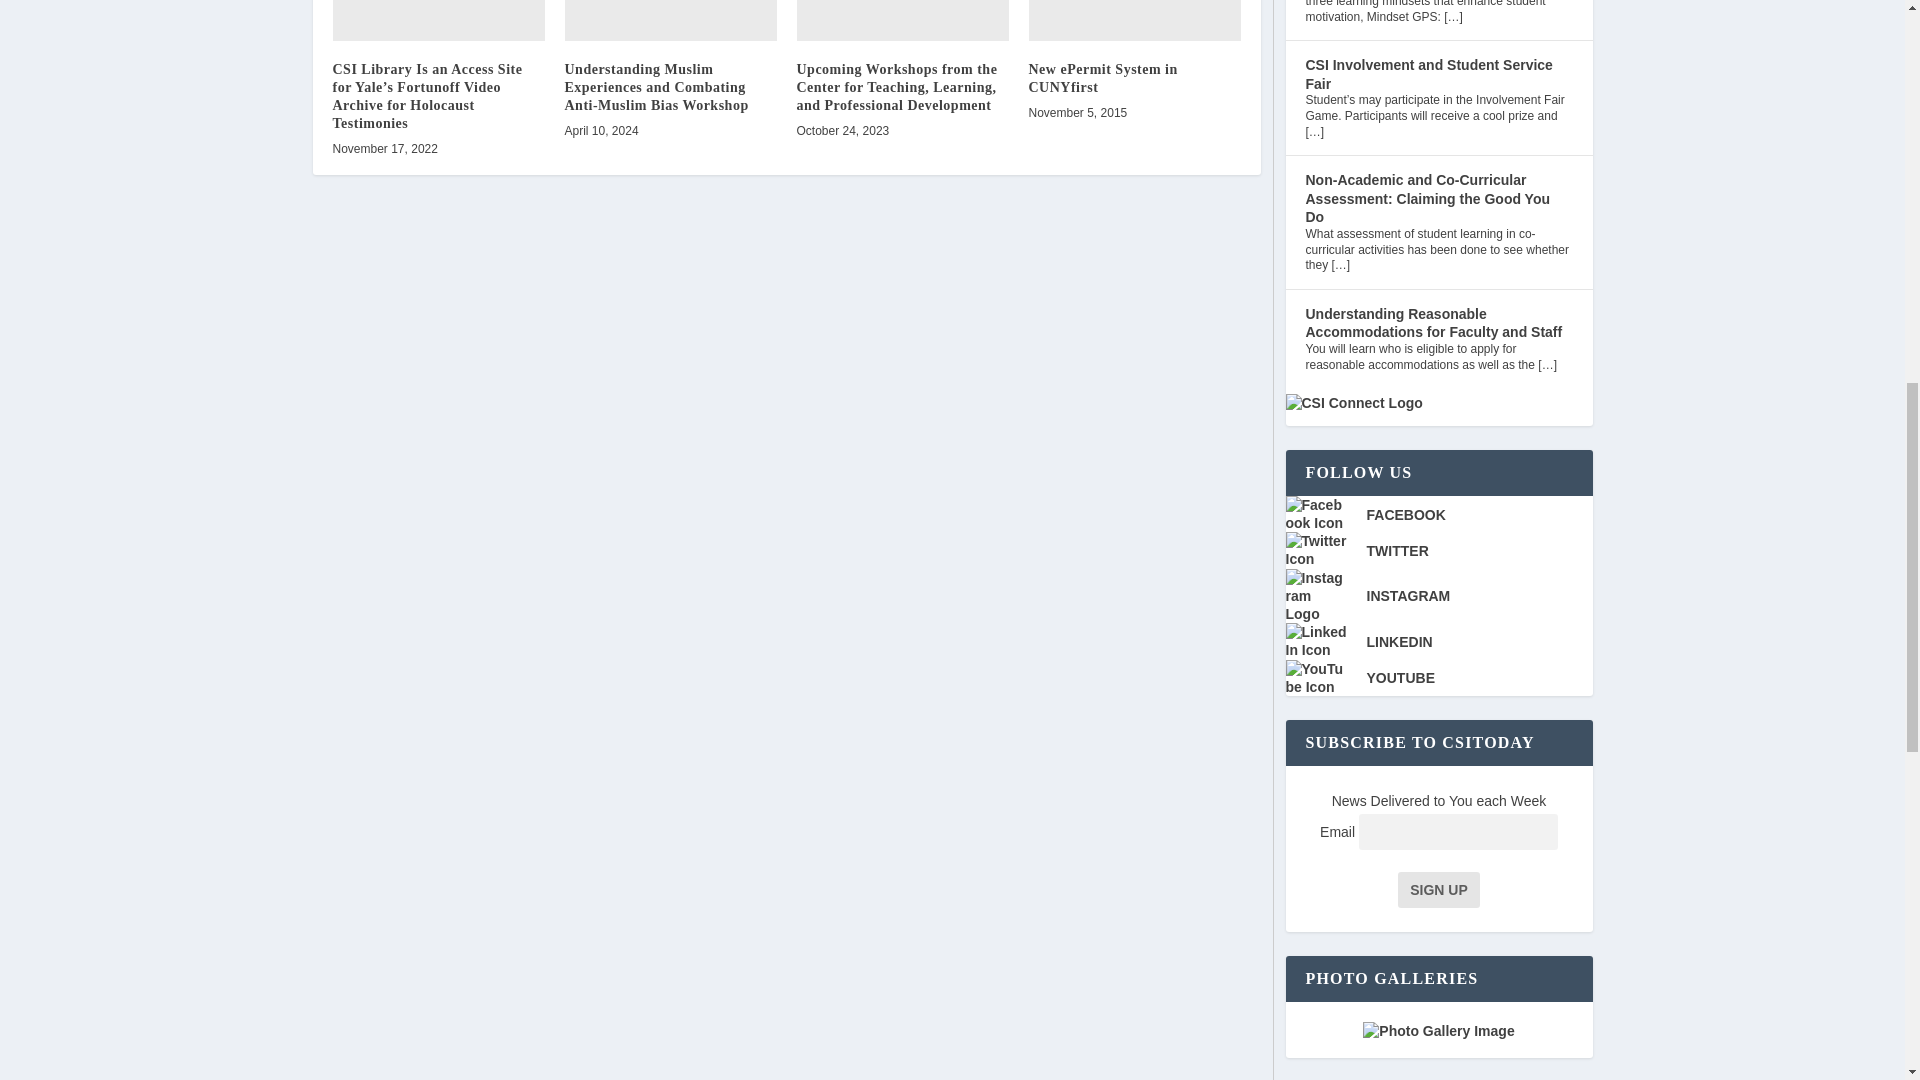  I want to click on New ePermit System in CUNYfirst, so click(1134, 20).